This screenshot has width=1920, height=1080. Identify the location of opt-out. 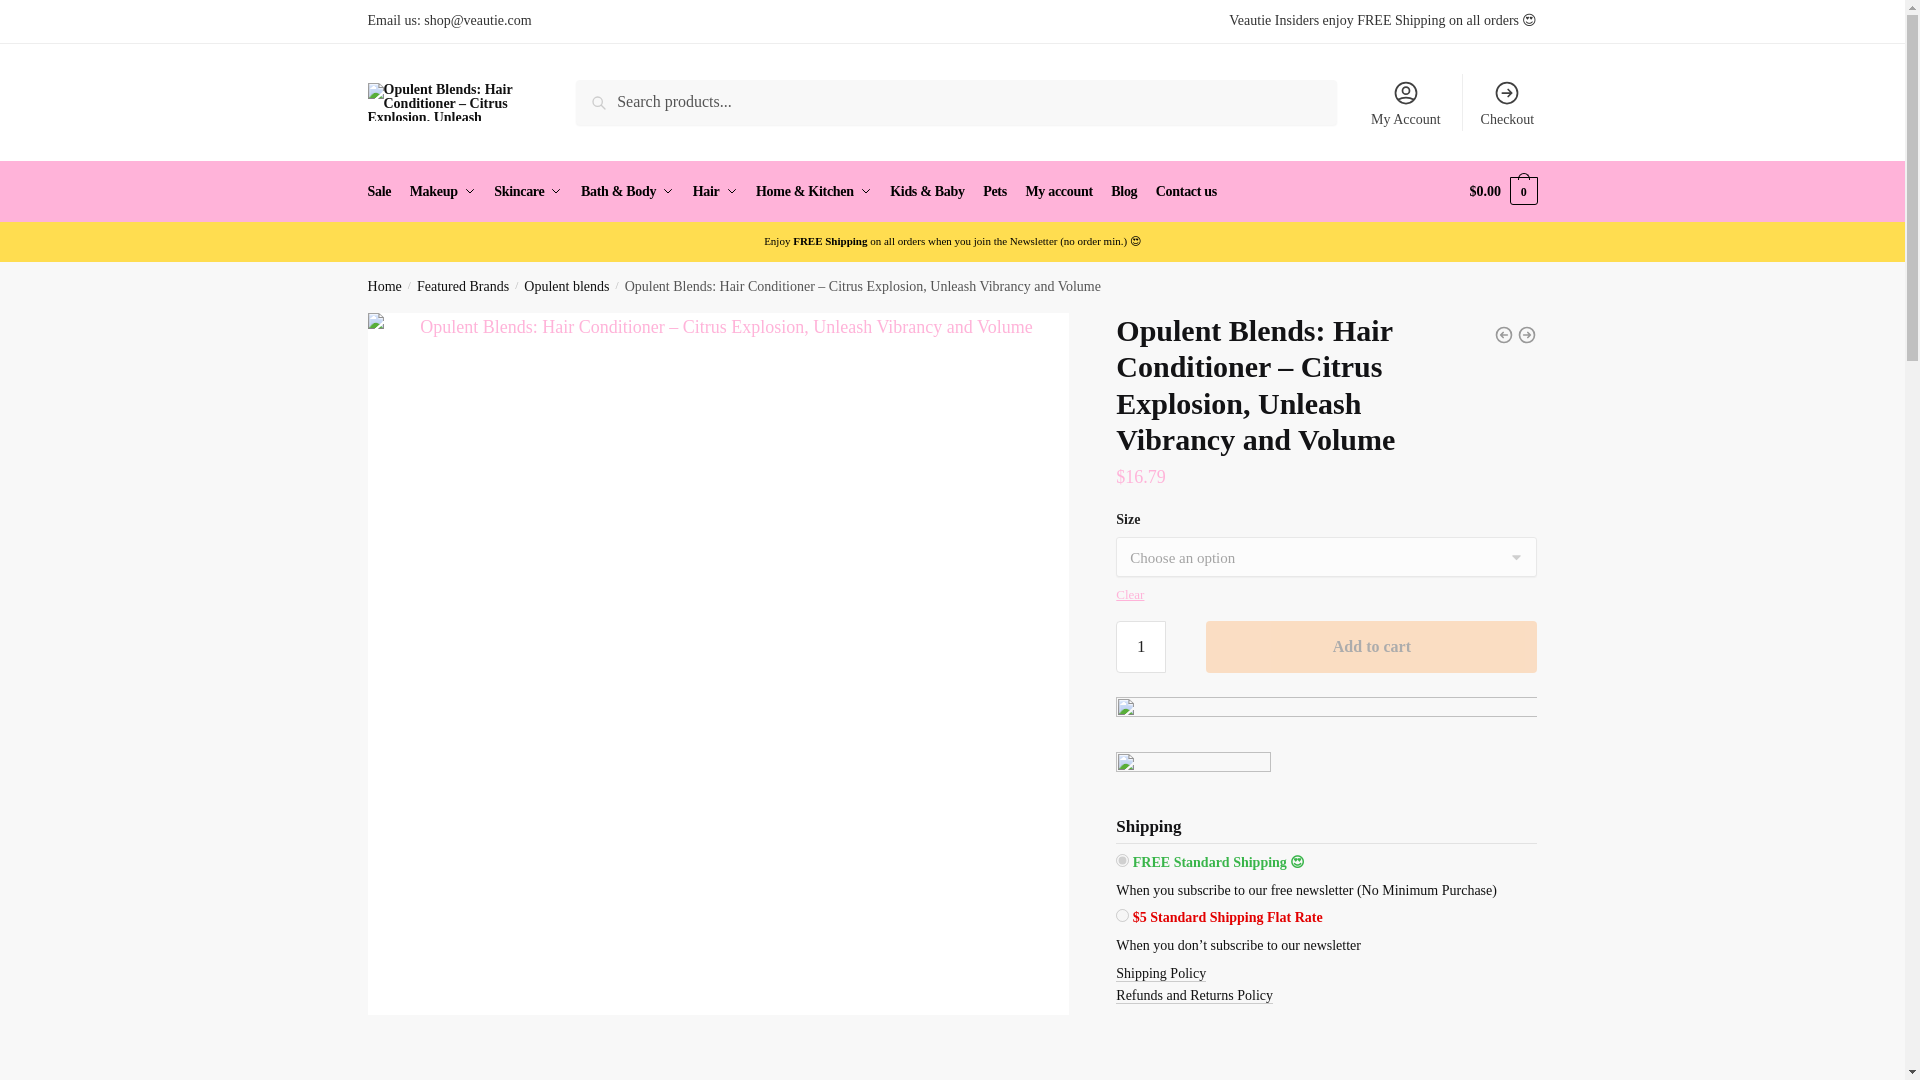
(1122, 916).